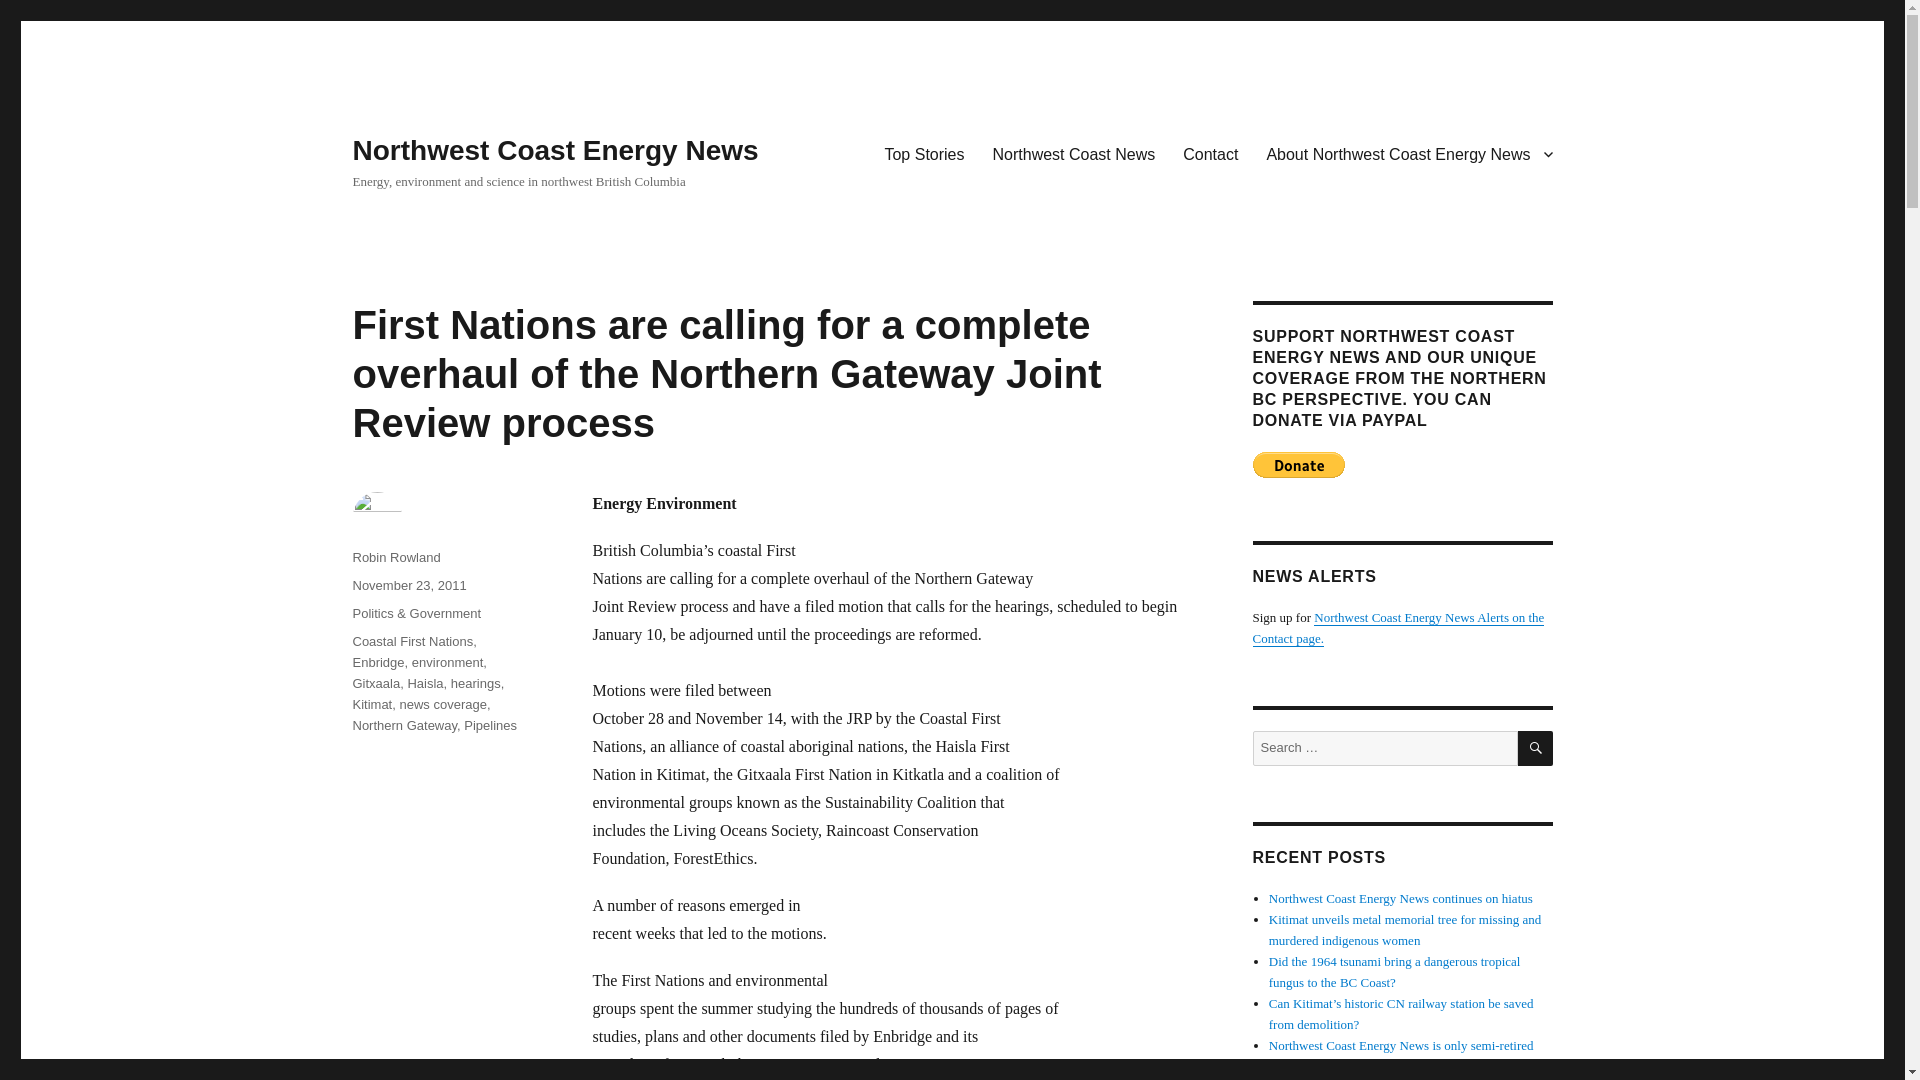 Image resolution: width=1920 pixels, height=1080 pixels. What do you see at coordinates (554, 150) in the screenshot?
I see `Northwest Coast Energy News` at bounding box center [554, 150].